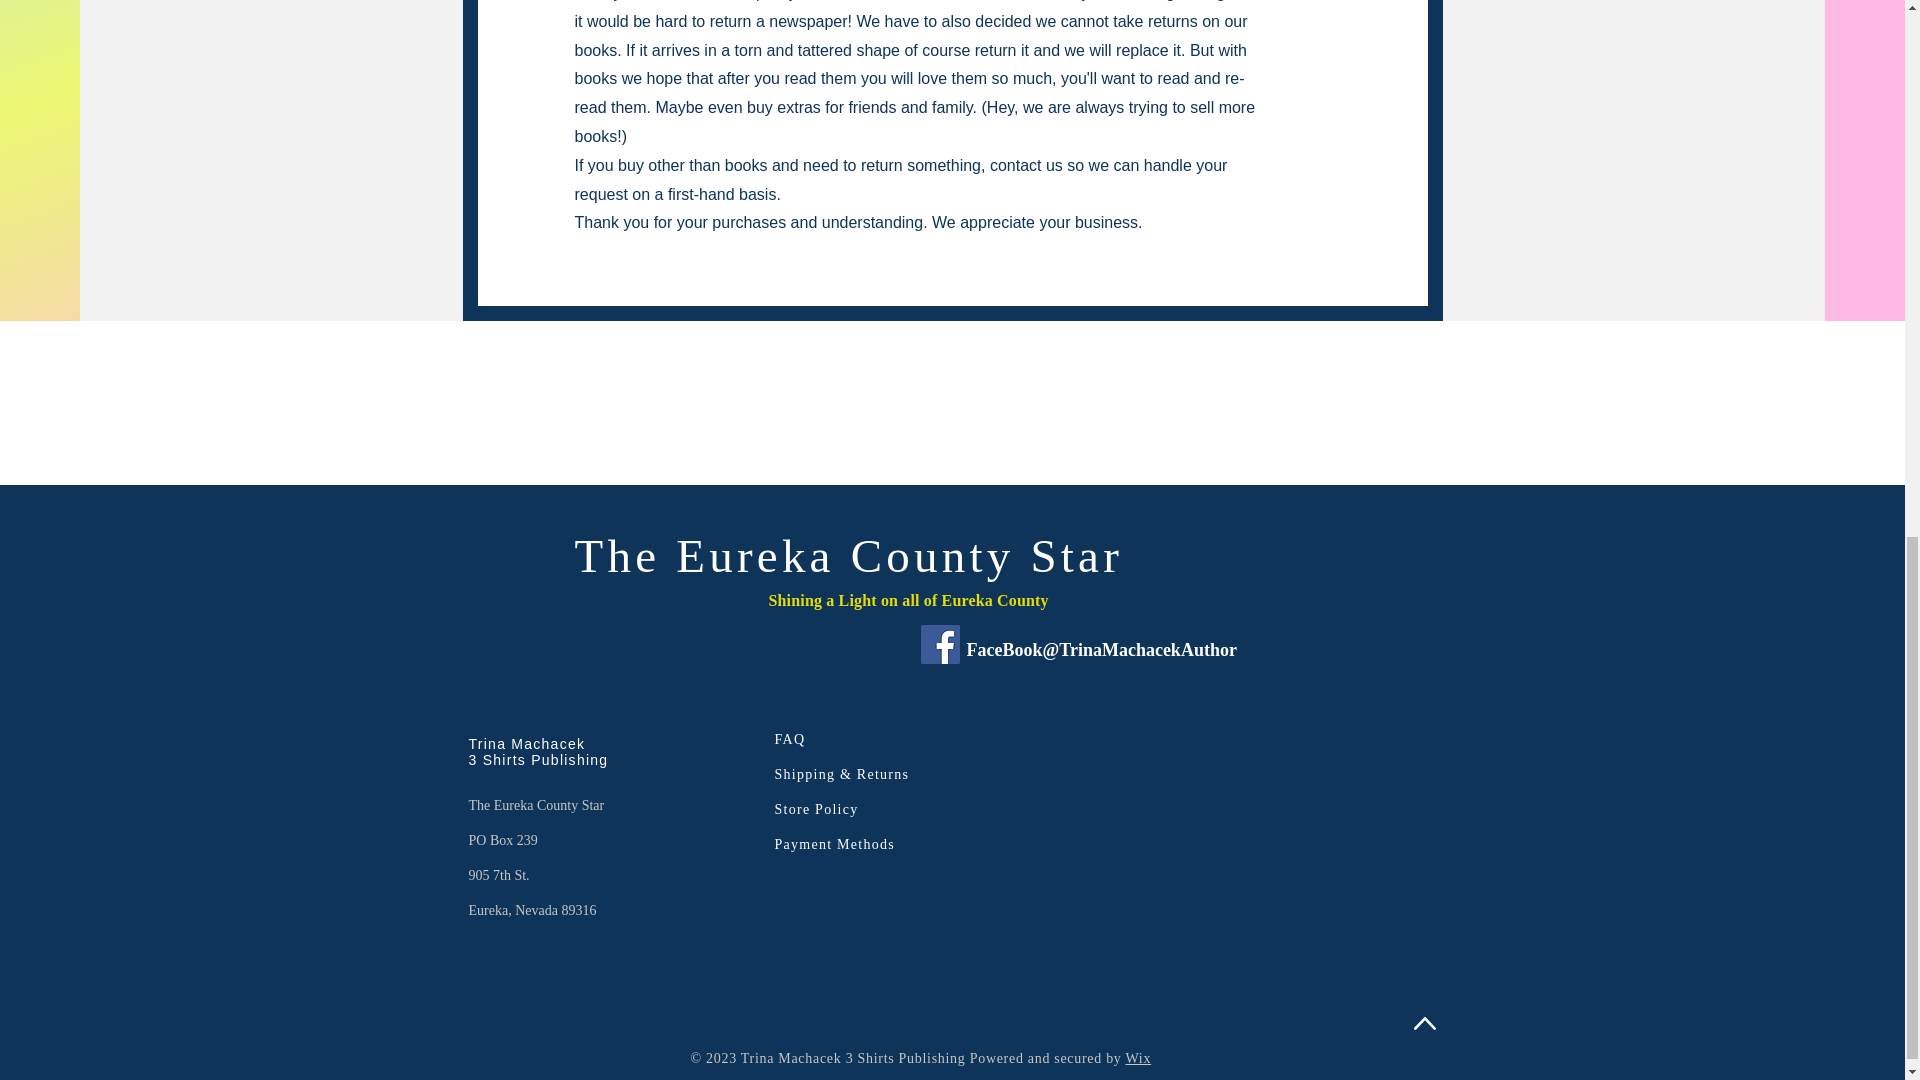 Image resolution: width=1920 pixels, height=1080 pixels. Describe the element at coordinates (788, 740) in the screenshot. I see `FAQ` at that location.